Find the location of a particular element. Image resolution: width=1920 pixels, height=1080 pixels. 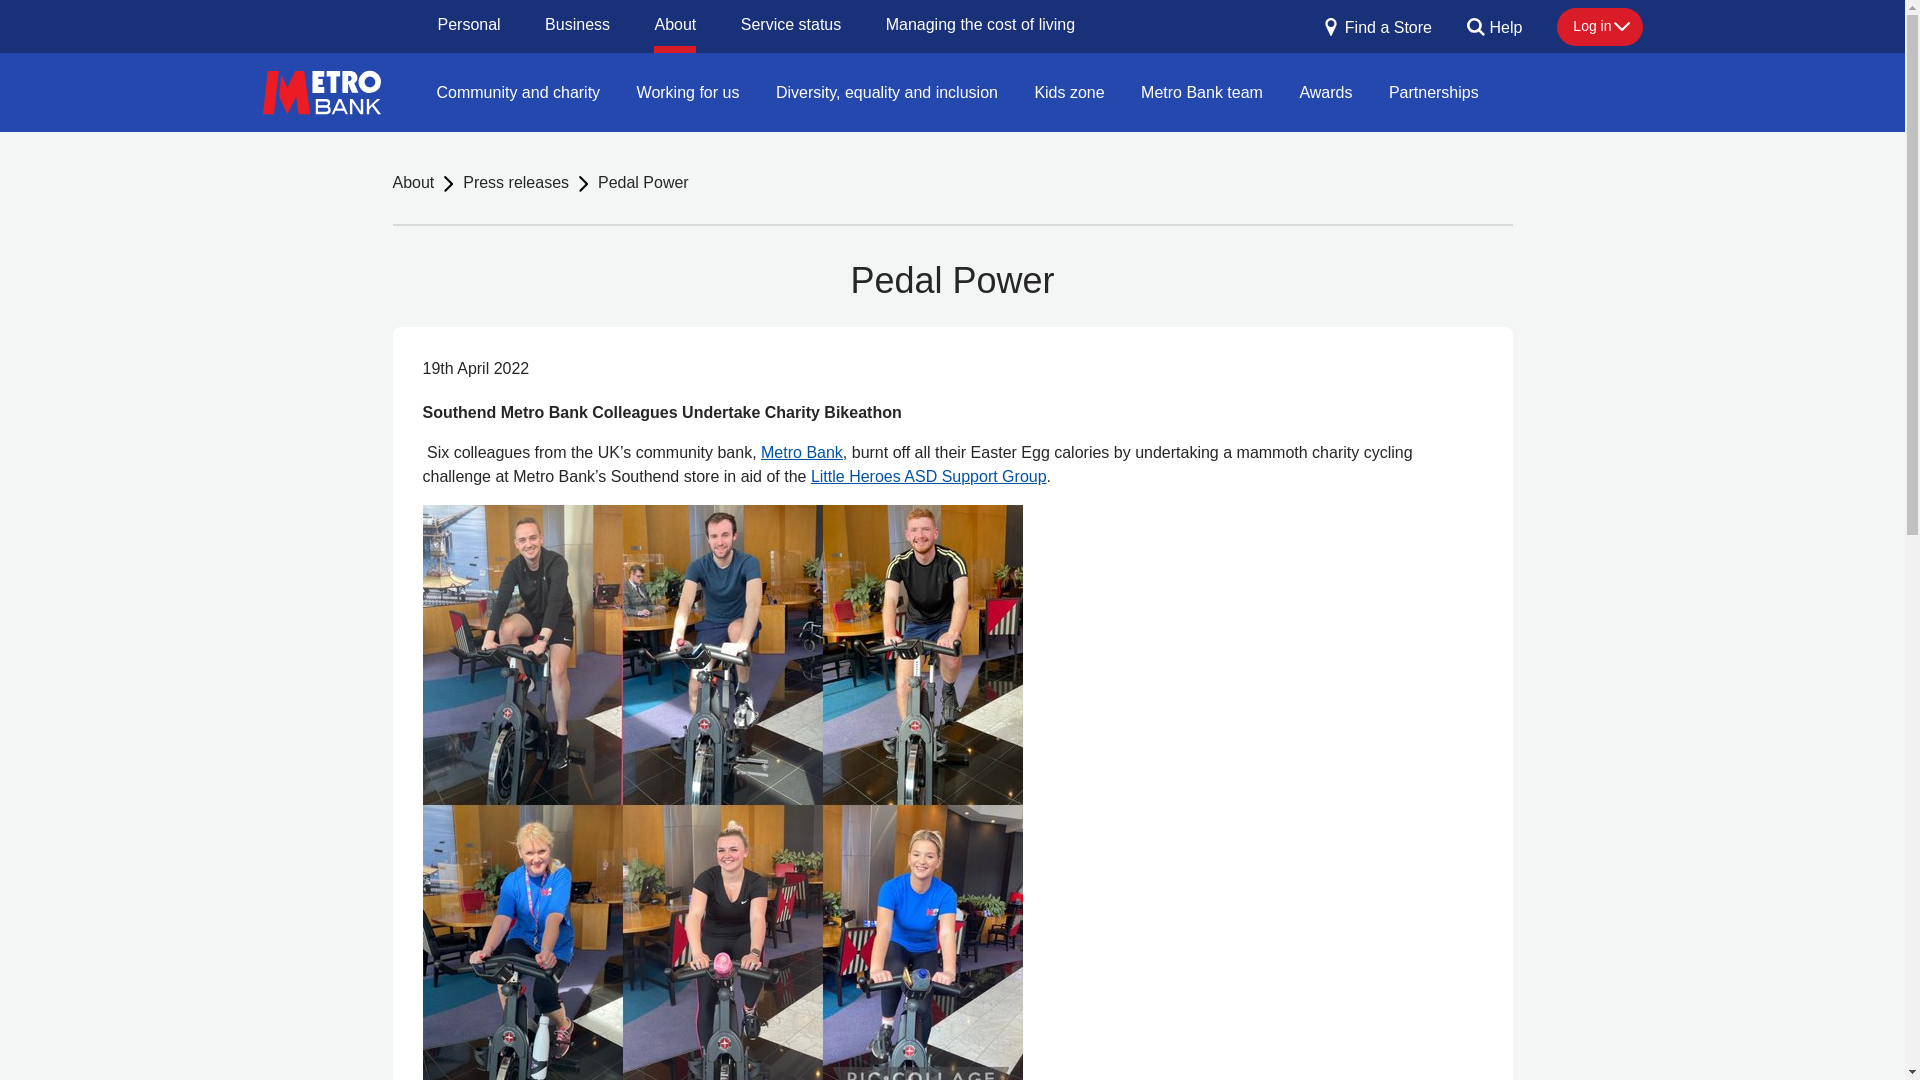

Diversity, equality and inclusion is located at coordinates (886, 91).